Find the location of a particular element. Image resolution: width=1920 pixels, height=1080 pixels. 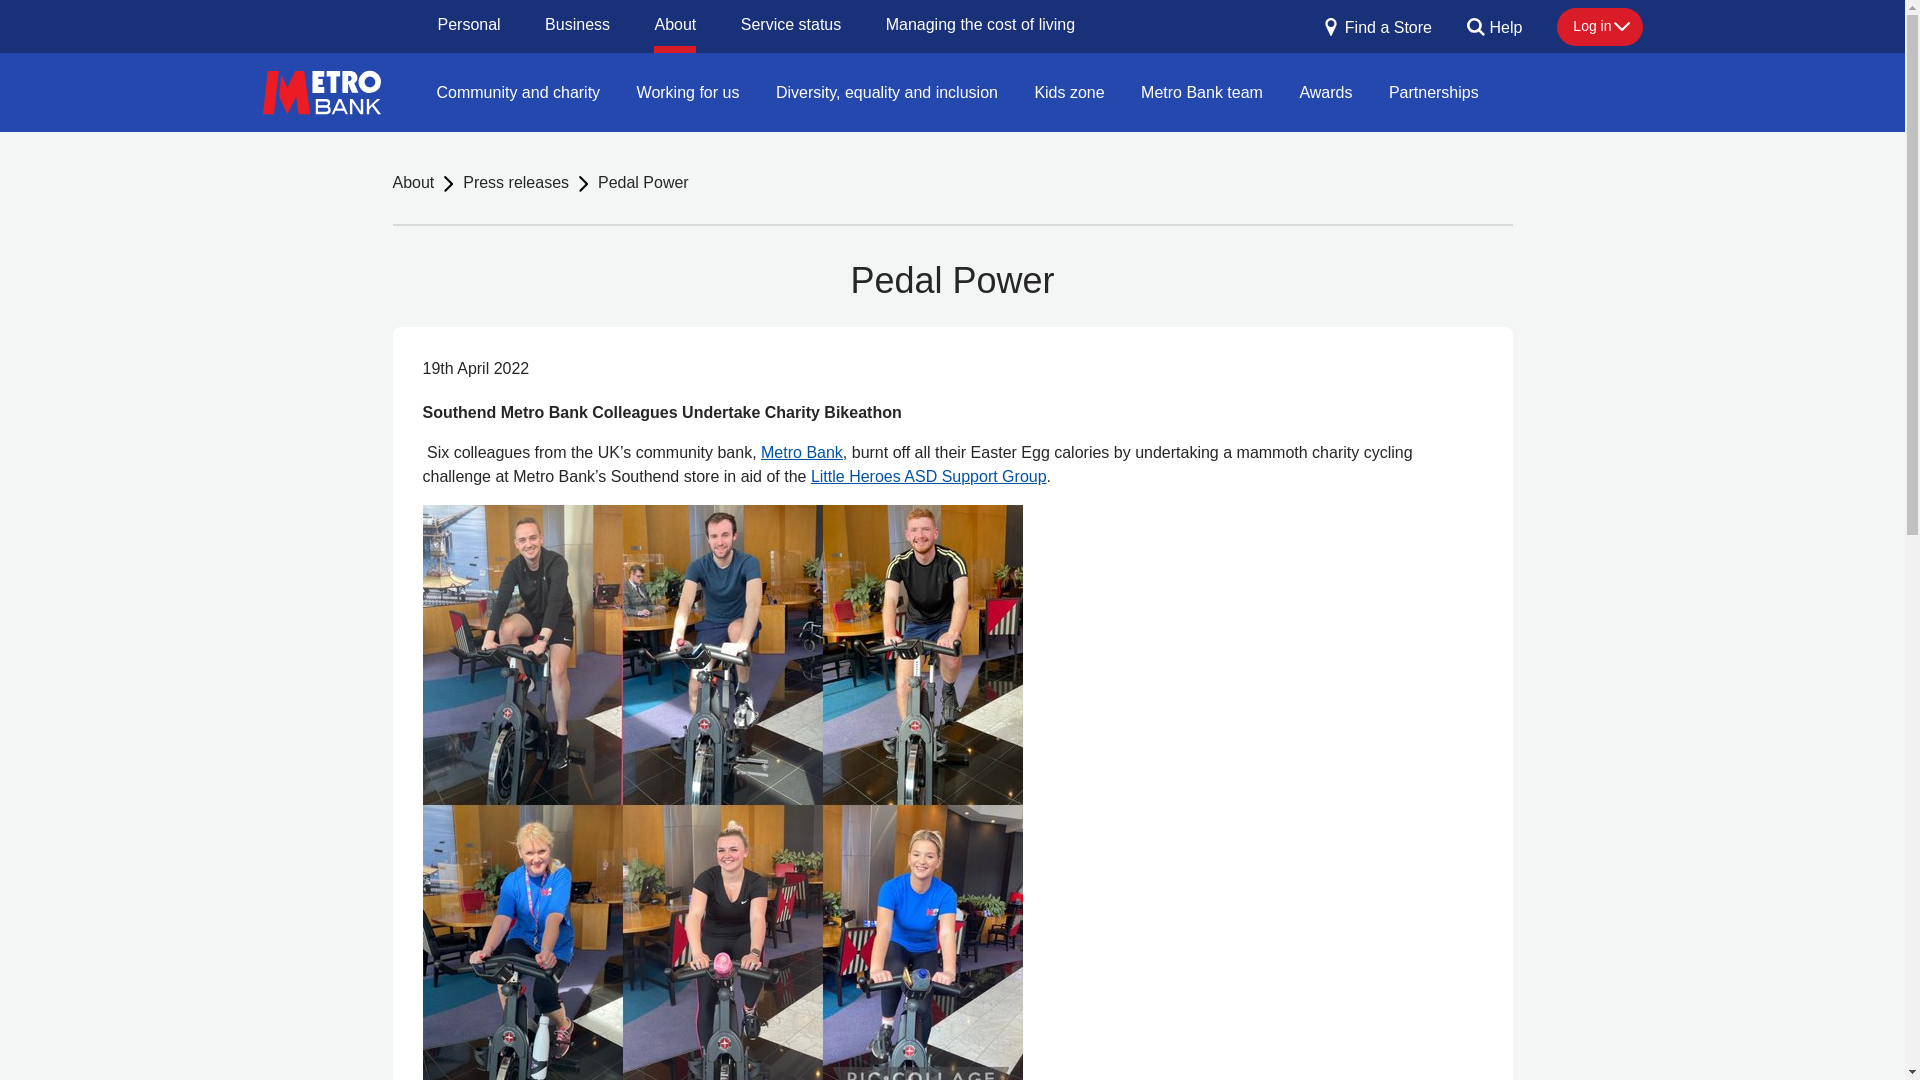

Diversity, equality and inclusion is located at coordinates (886, 91).